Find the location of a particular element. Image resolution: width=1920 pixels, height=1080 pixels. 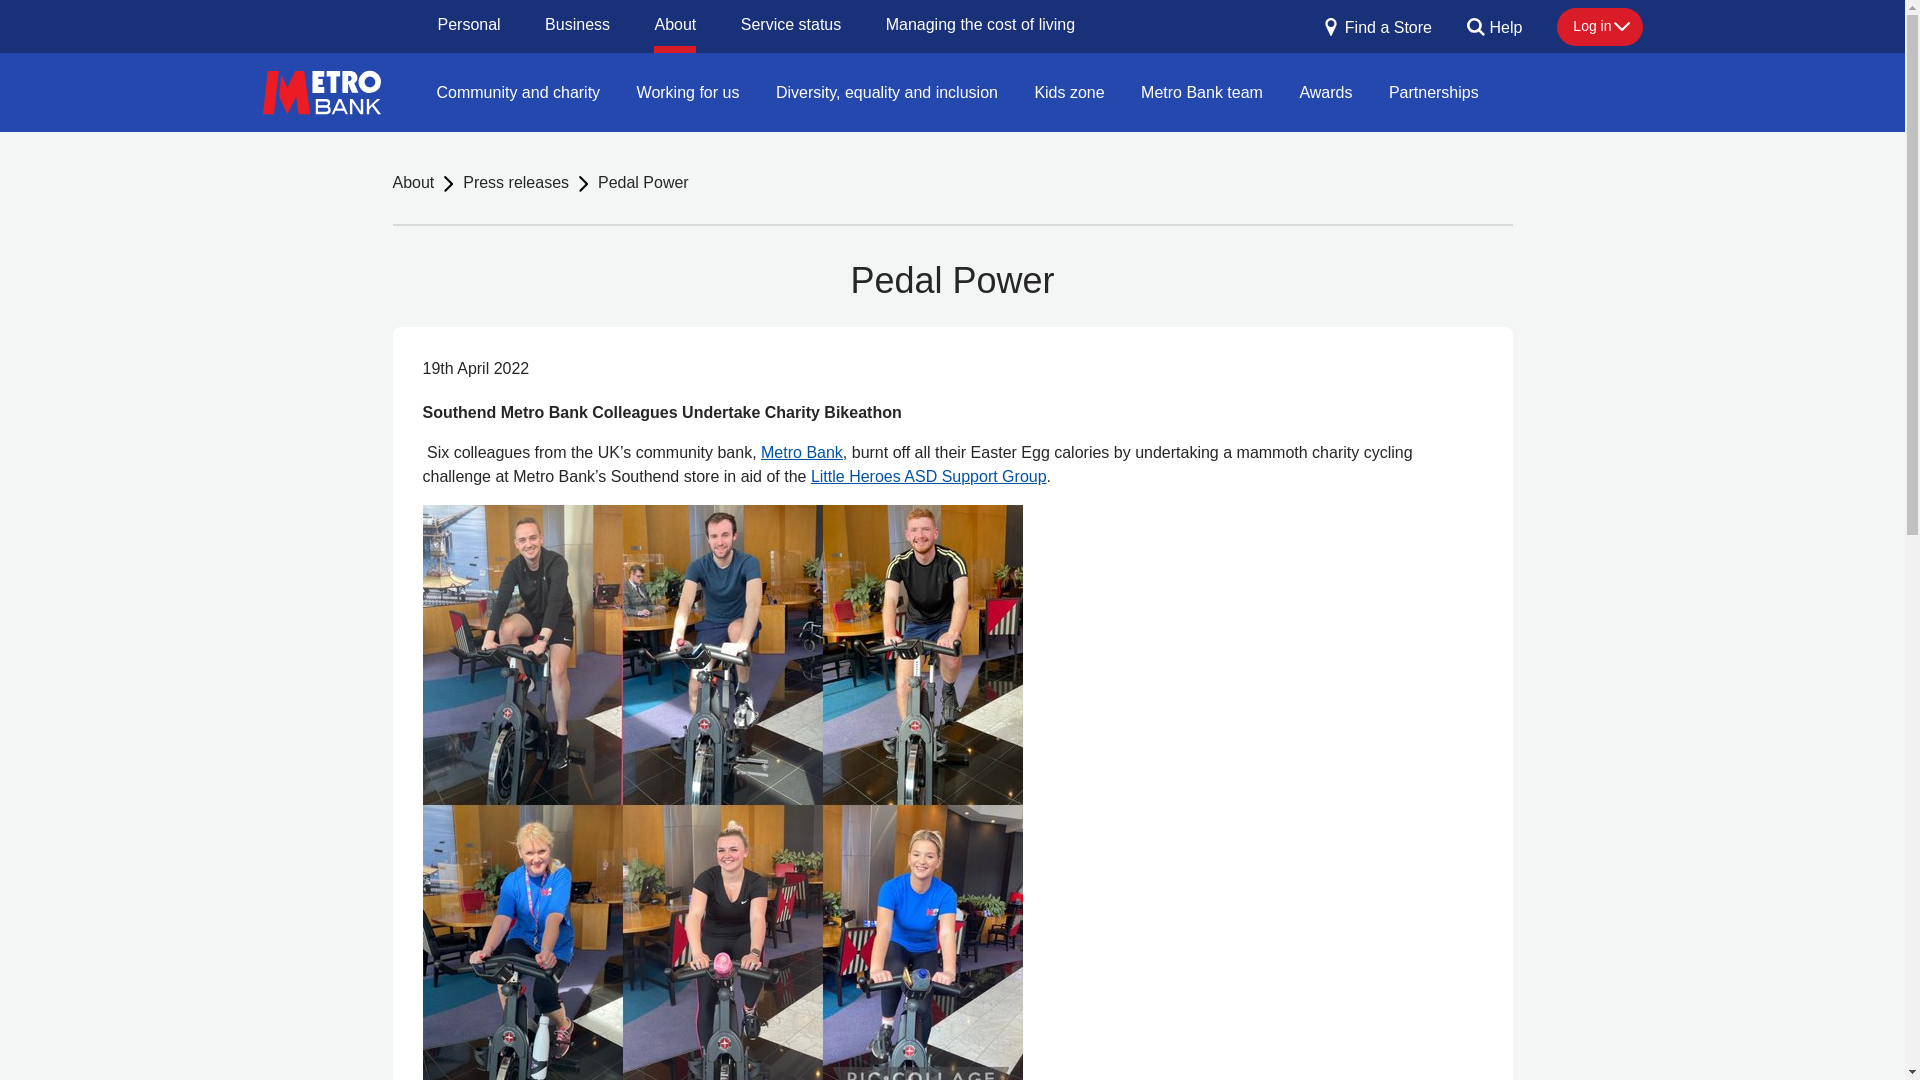

Diversity, equality and inclusion is located at coordinates (886, 91).